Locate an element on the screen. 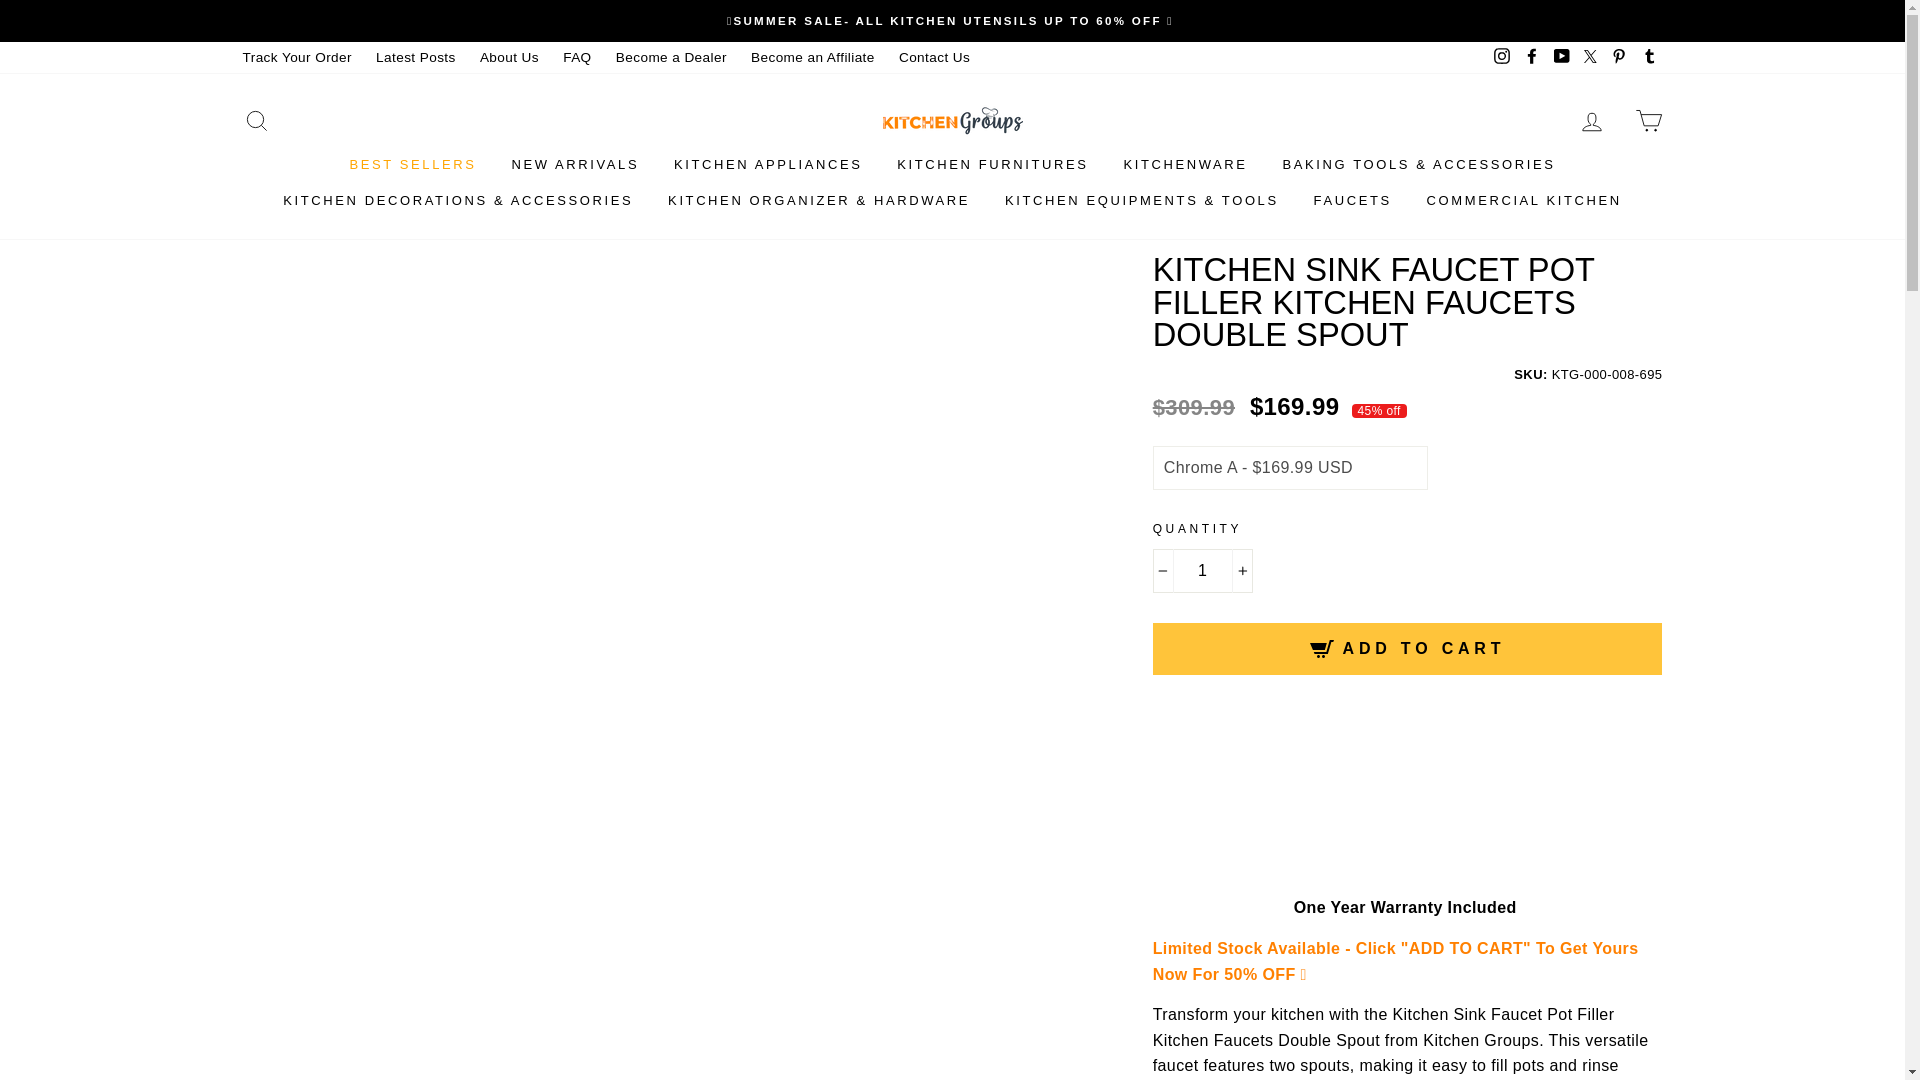 The width and height of the screenshot is (1920, 1080). Kitchen Groups on Pinterest is located at coordinates (1618, 58).